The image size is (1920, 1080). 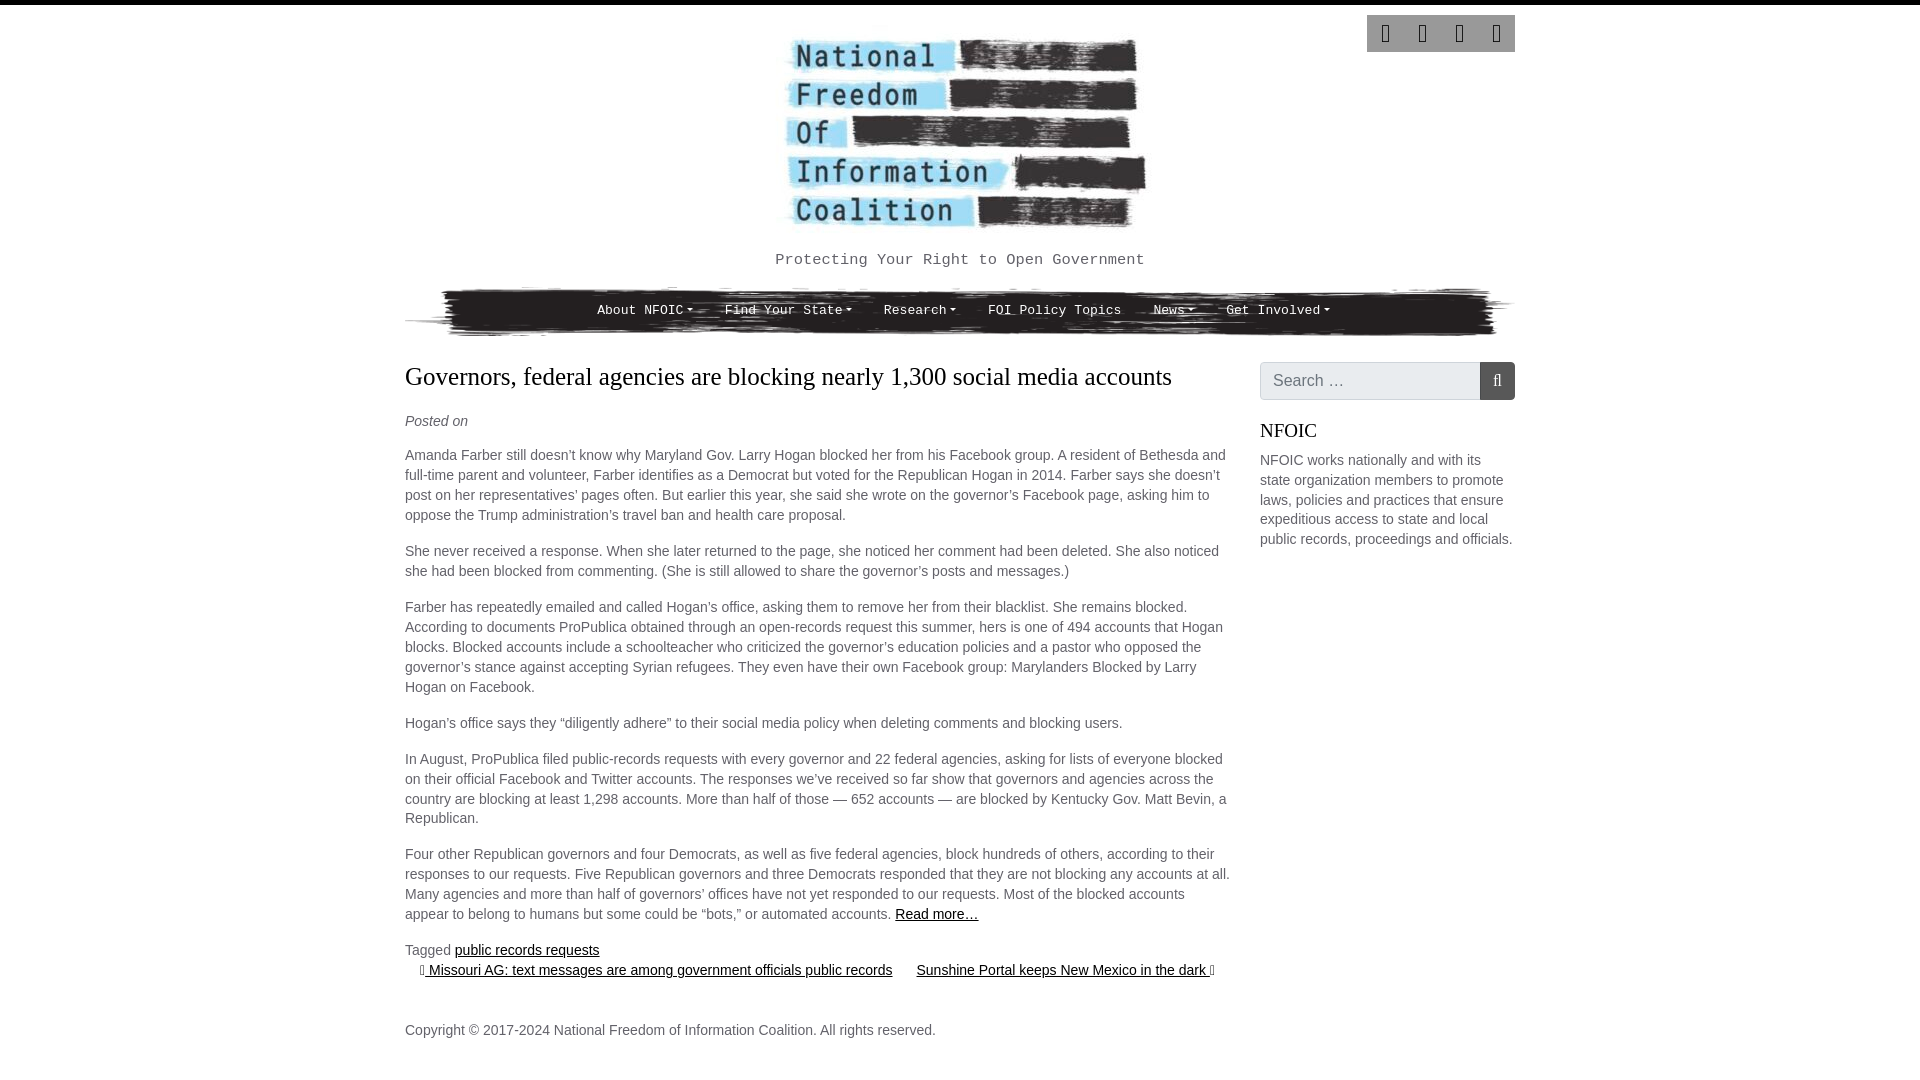 What do you see at coordinates (1172, 311) in the screenshot?
I see `News` at bounding box center [1172, 311].